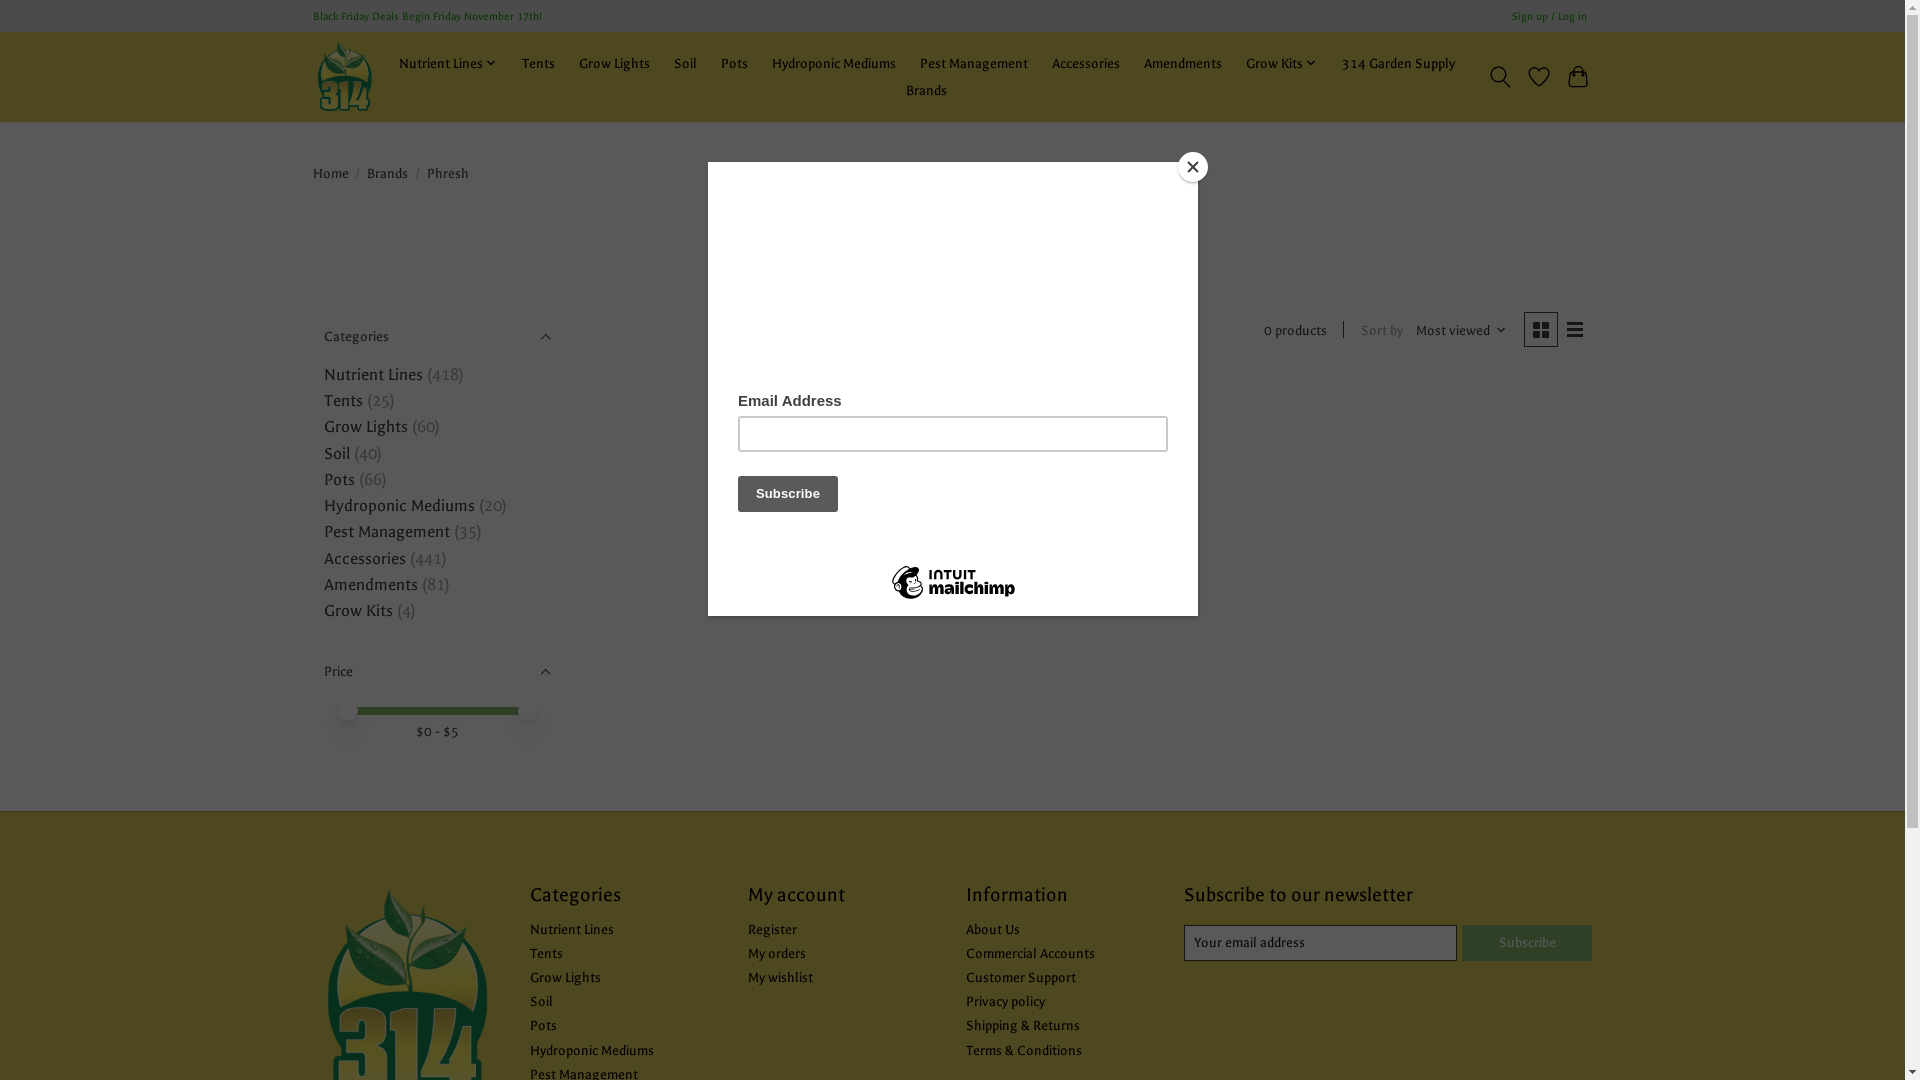  What do you see at coordinates (926, 90) in the screenshot?
I see `Brands` at bounding box center [926, 90].